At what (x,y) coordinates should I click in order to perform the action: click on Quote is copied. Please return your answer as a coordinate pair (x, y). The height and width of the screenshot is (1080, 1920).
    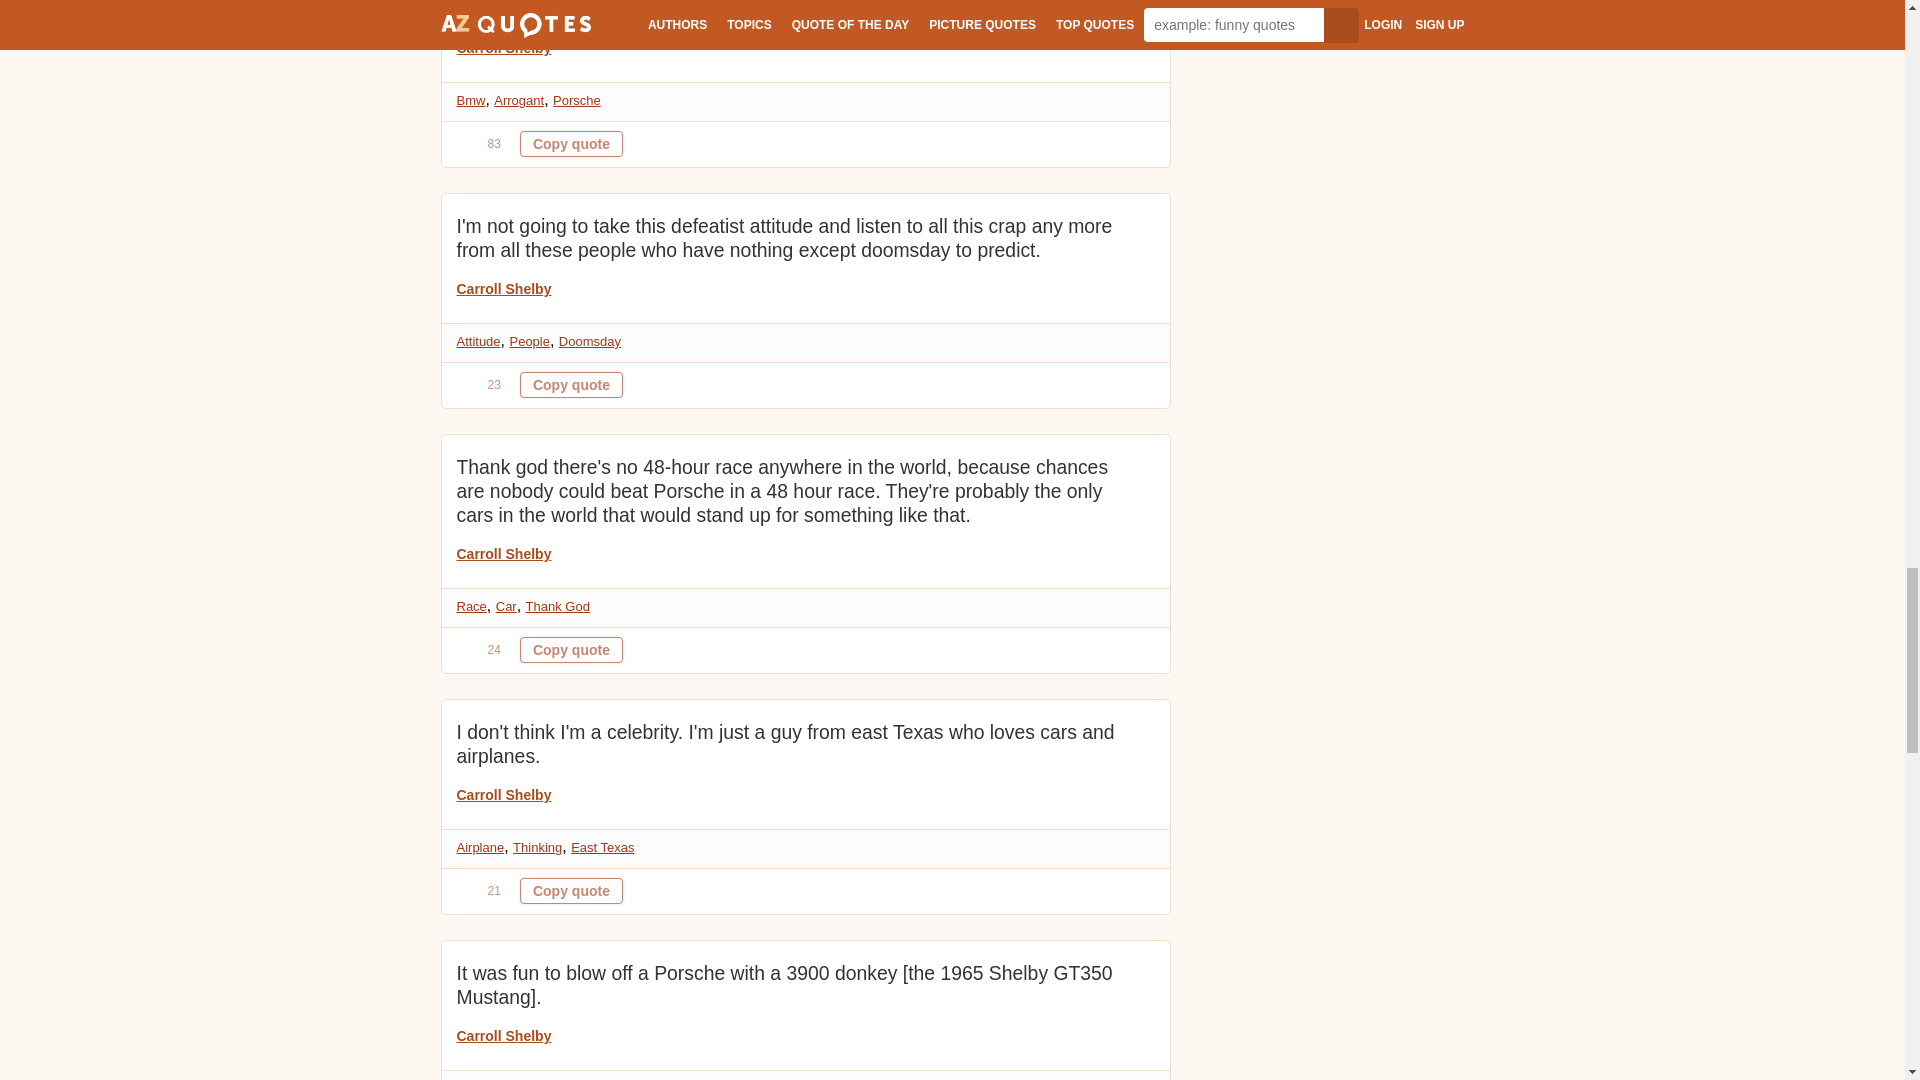
    Looking at the image, I should click on (571, 890).